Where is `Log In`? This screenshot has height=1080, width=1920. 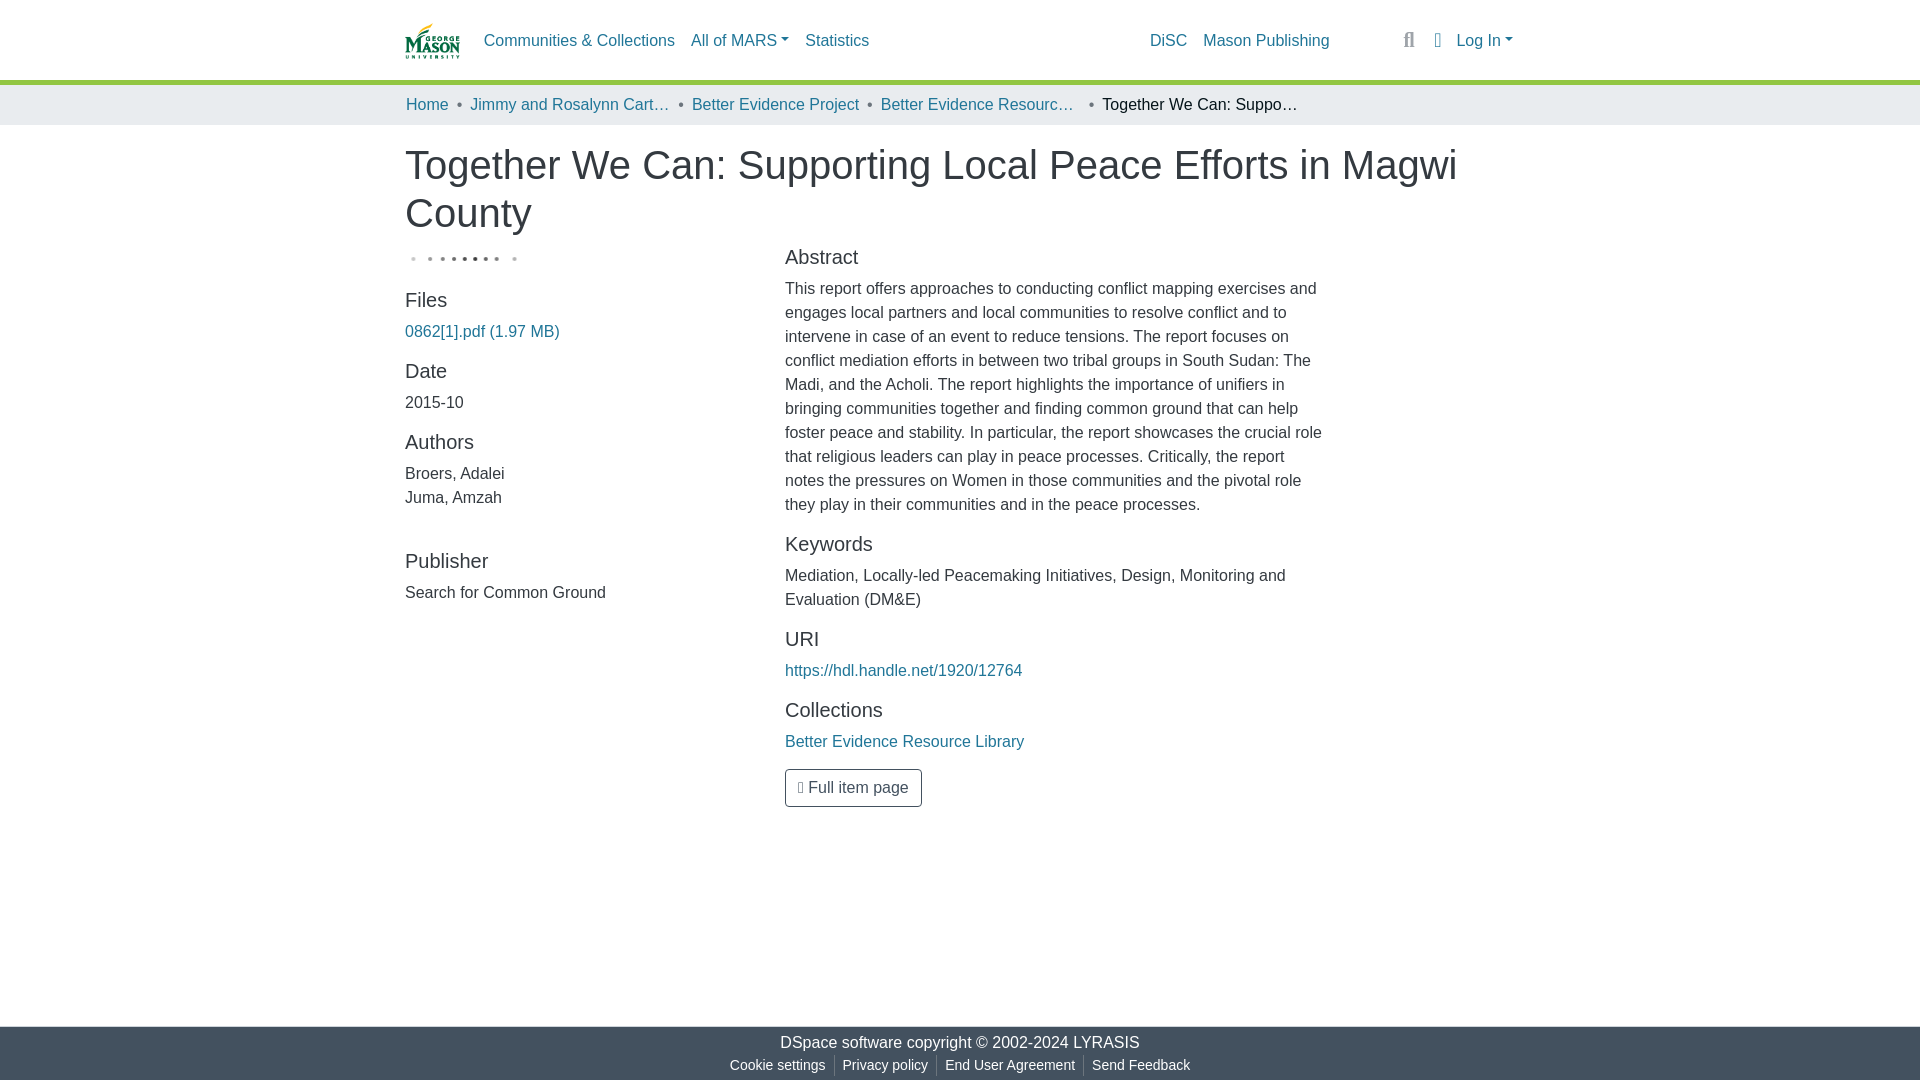
Log In is located at coordinates (1484, 40).